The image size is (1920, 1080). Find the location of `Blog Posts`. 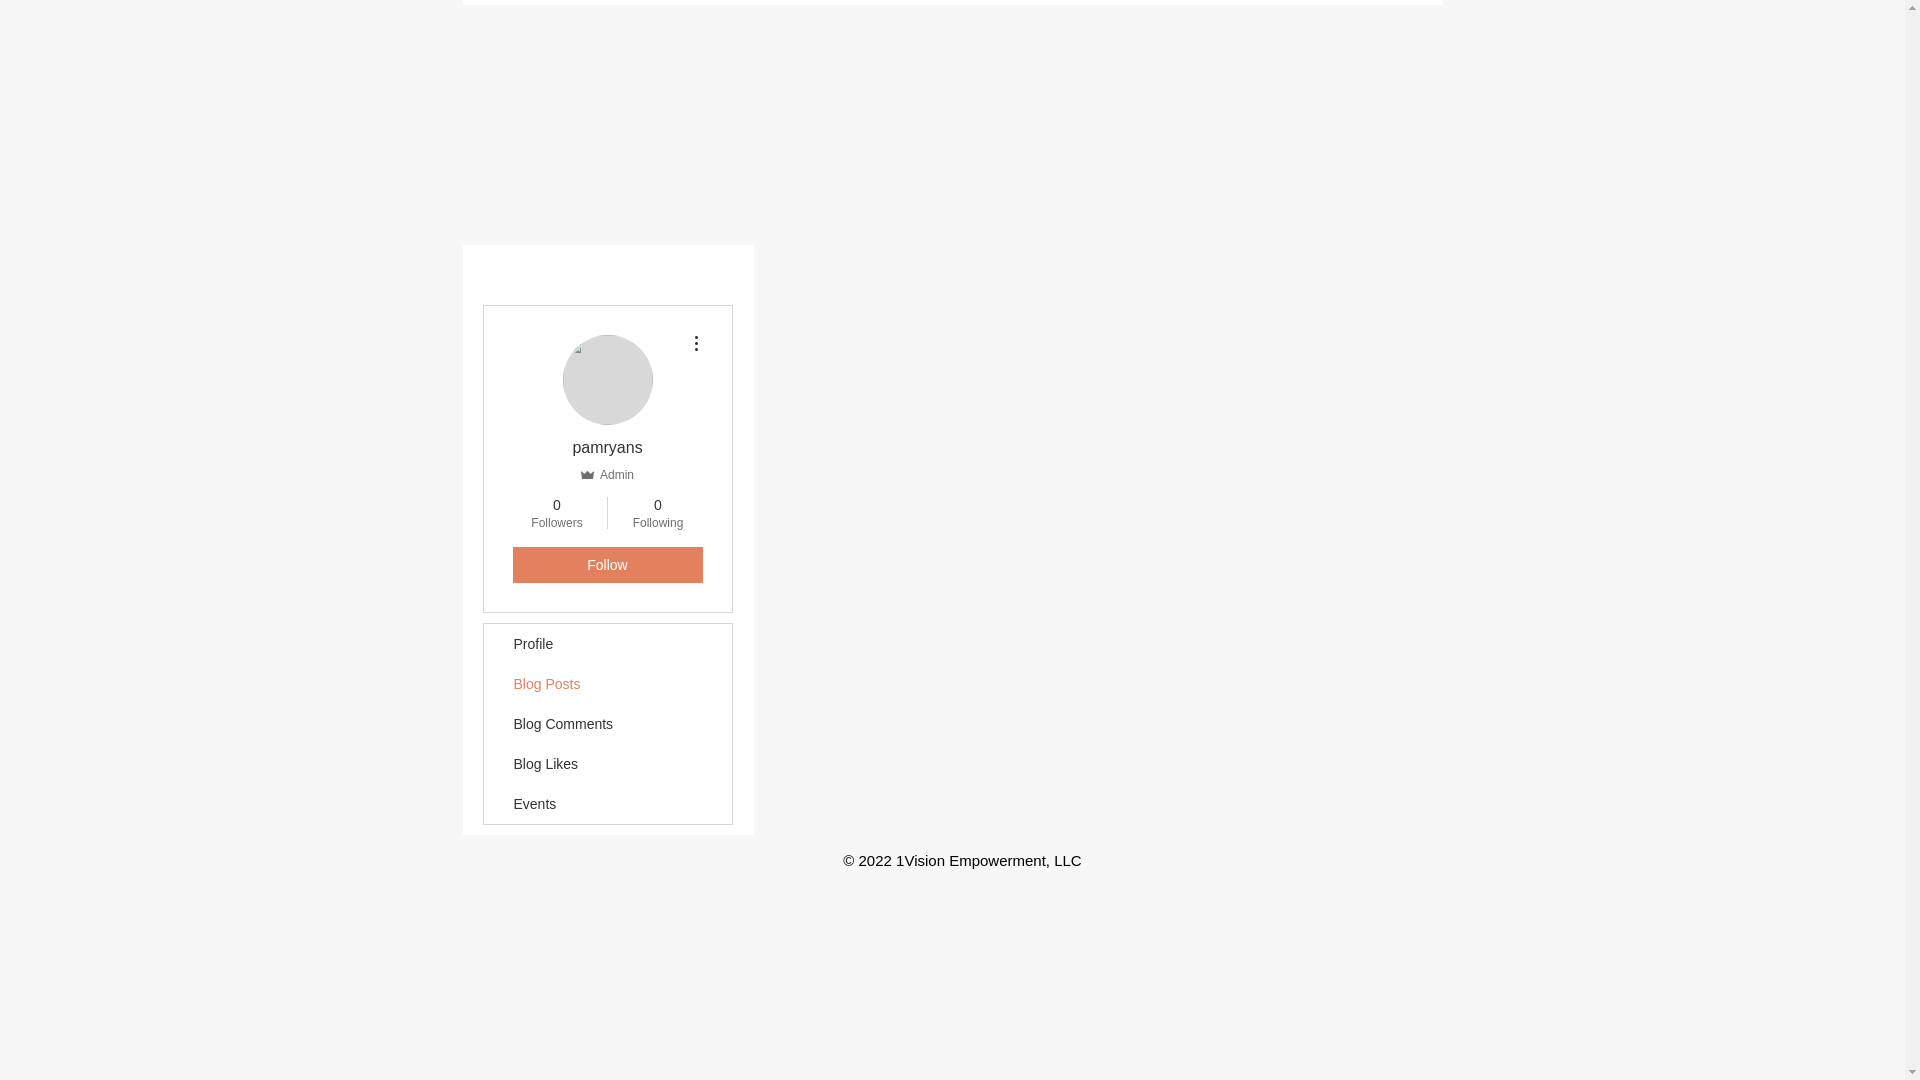

Blog Posts is located at coordinates (608, 684).